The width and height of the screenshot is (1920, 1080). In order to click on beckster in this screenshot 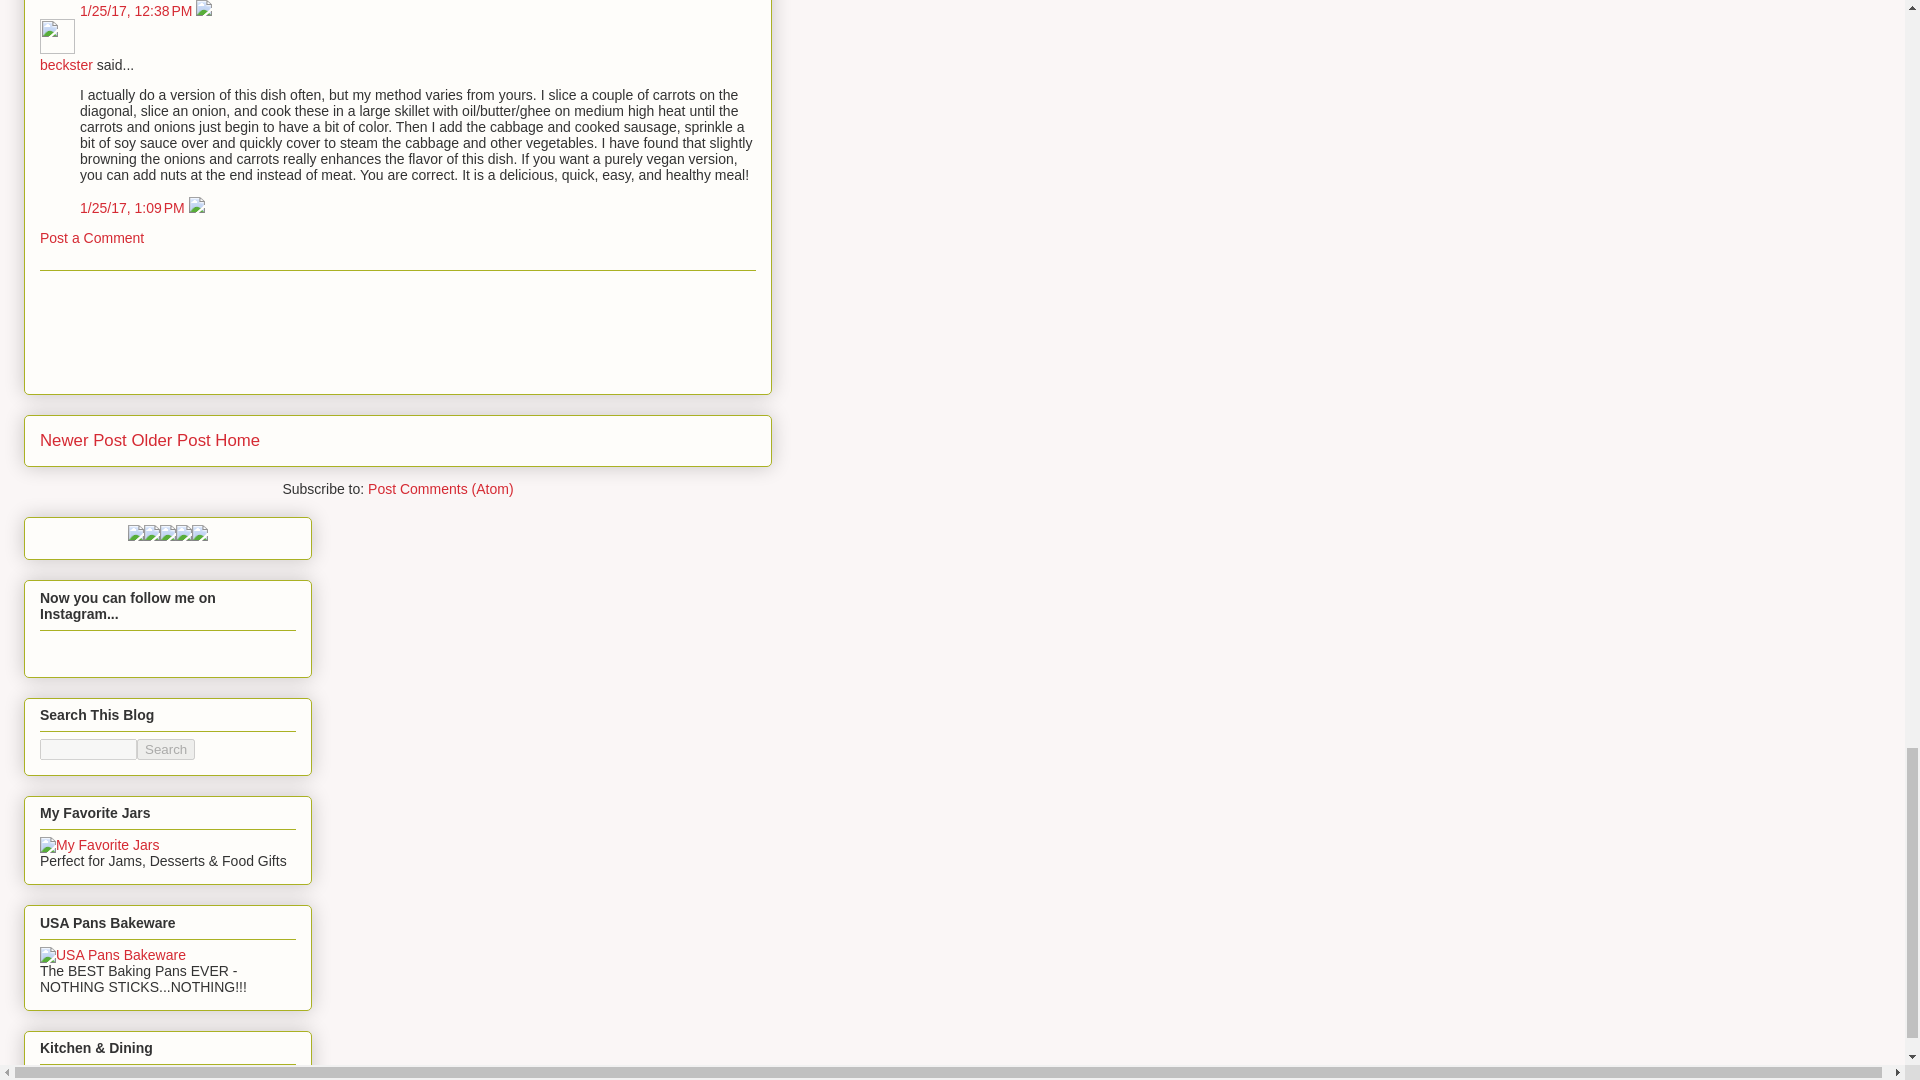, I will do `click(66, 65)`.